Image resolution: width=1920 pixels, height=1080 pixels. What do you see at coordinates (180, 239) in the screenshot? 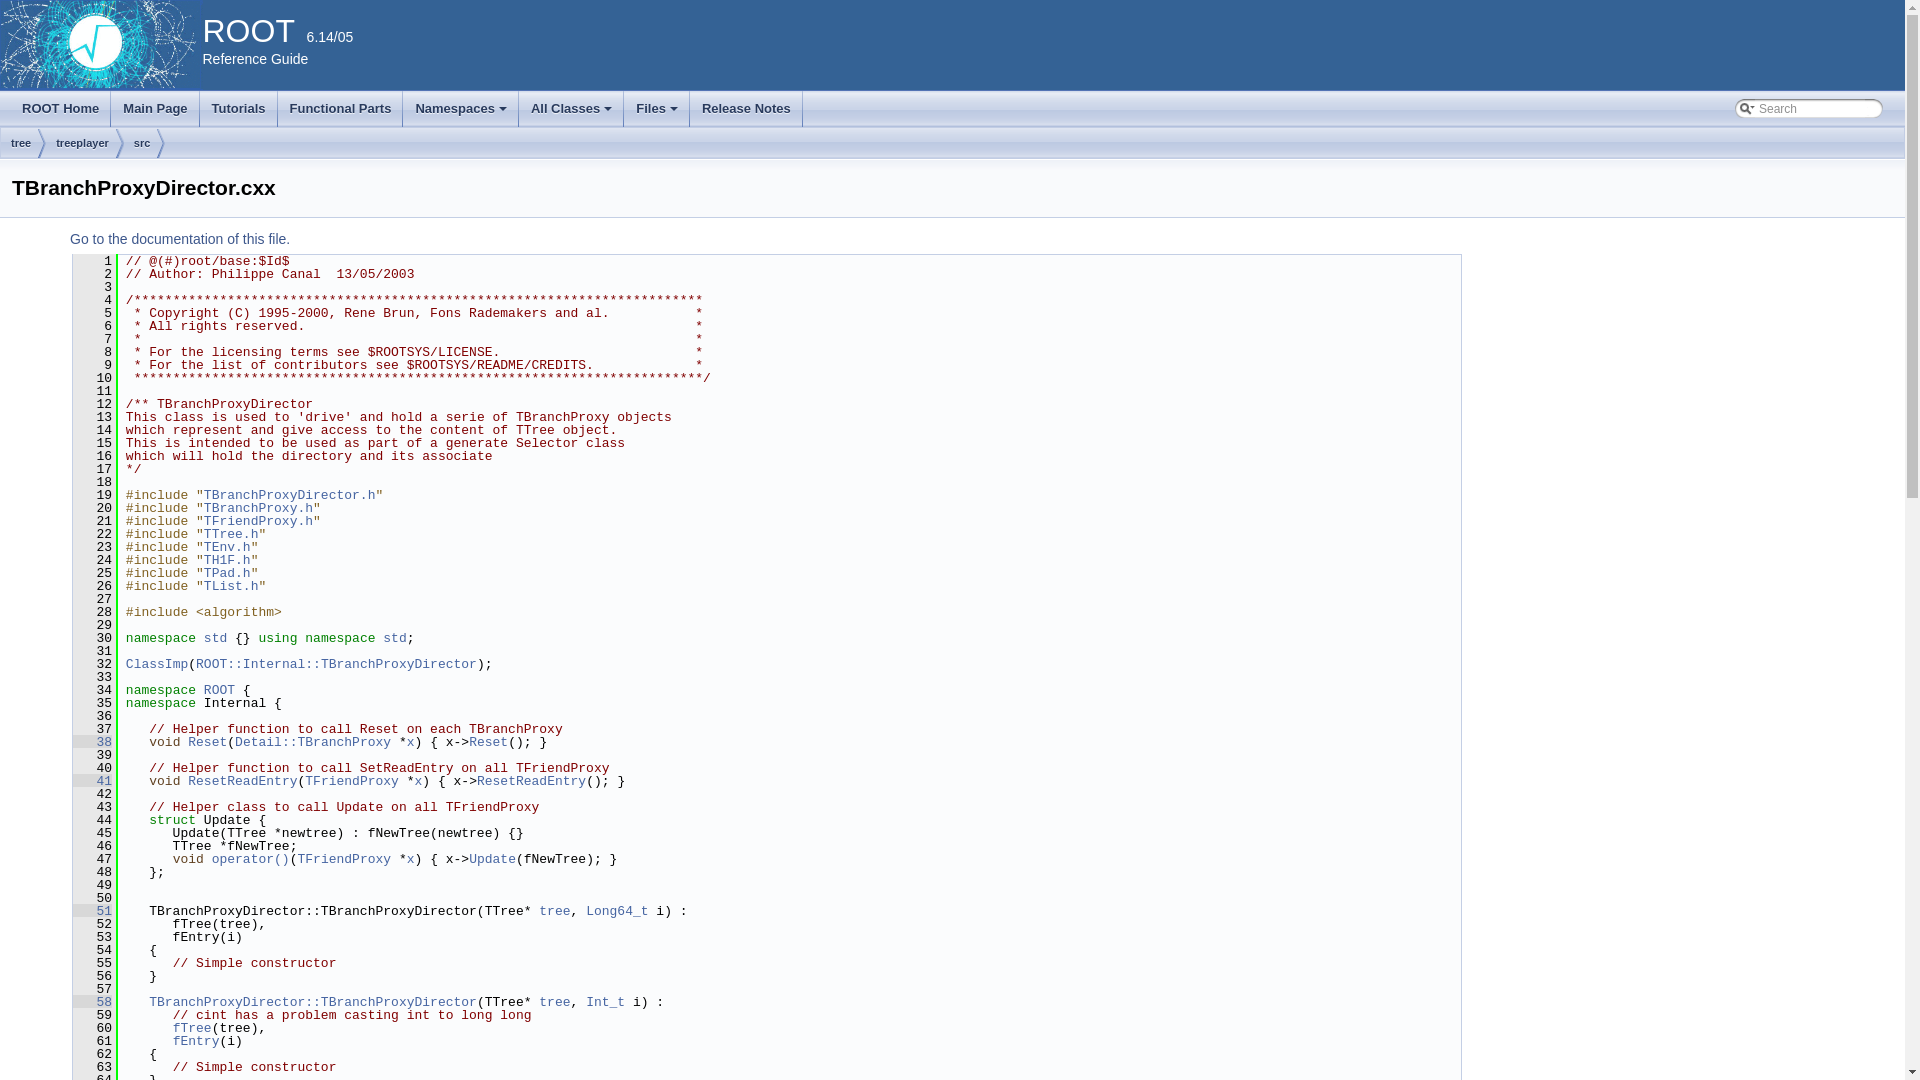
I see `Go to the documentation of this file.` at bounding box center [180, 239].